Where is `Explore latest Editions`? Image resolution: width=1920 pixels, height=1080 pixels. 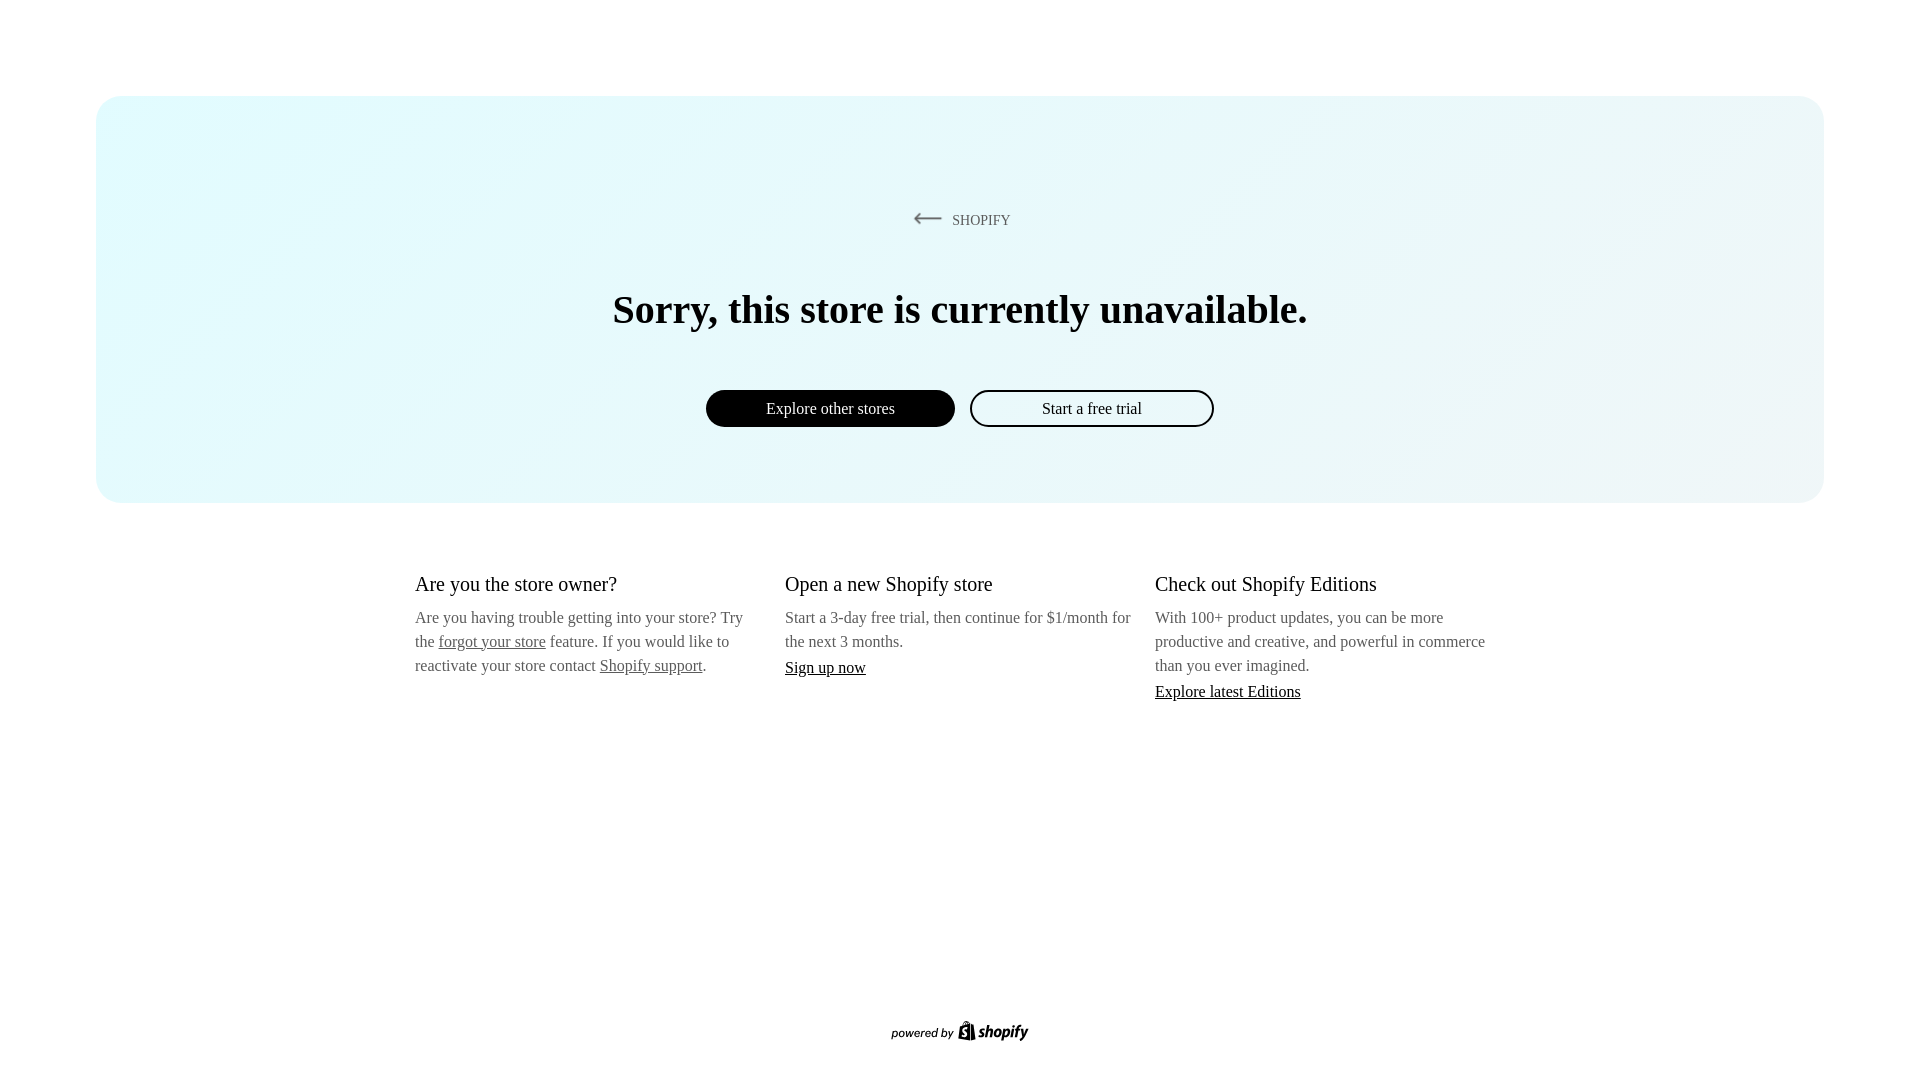 Explore latest Editions is located at coordinates (1228, 690).